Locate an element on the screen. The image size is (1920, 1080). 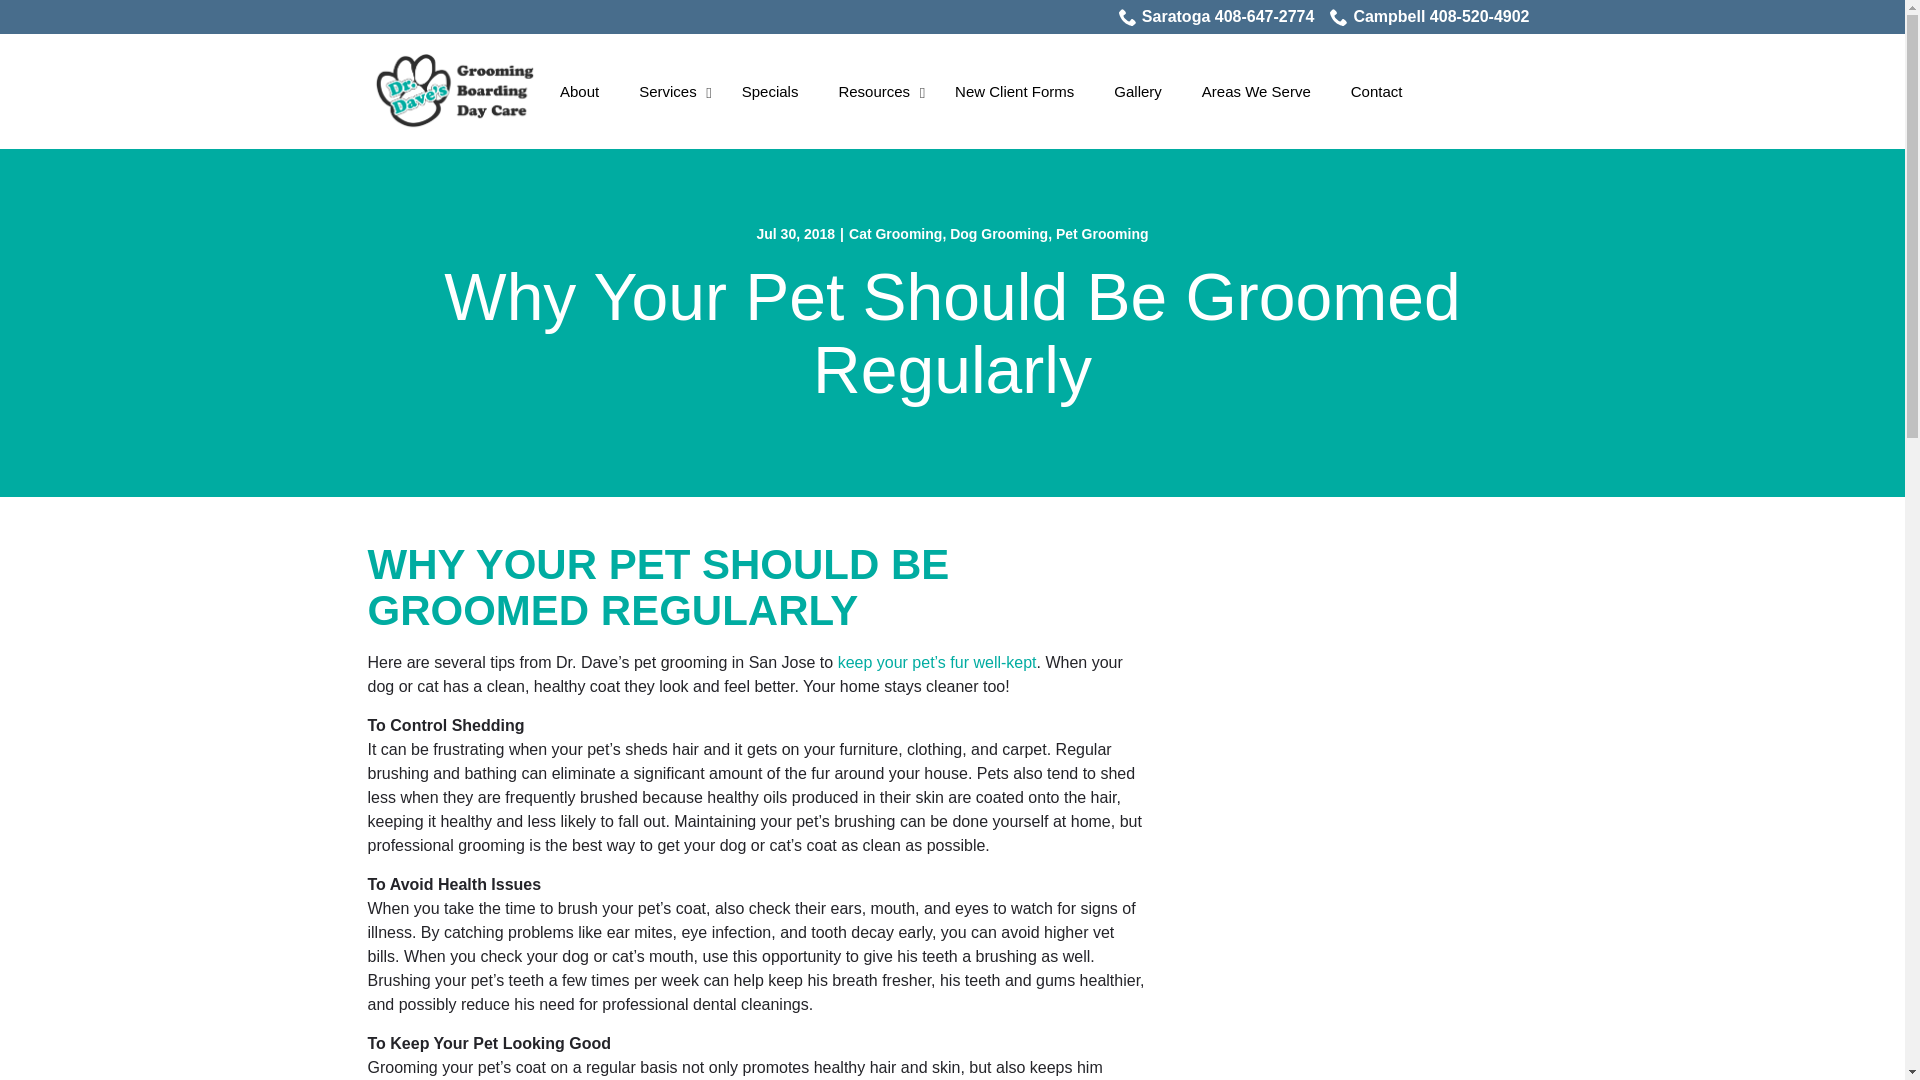
Saratoga 408-647-2774 is located at coordinates (1217, 17).